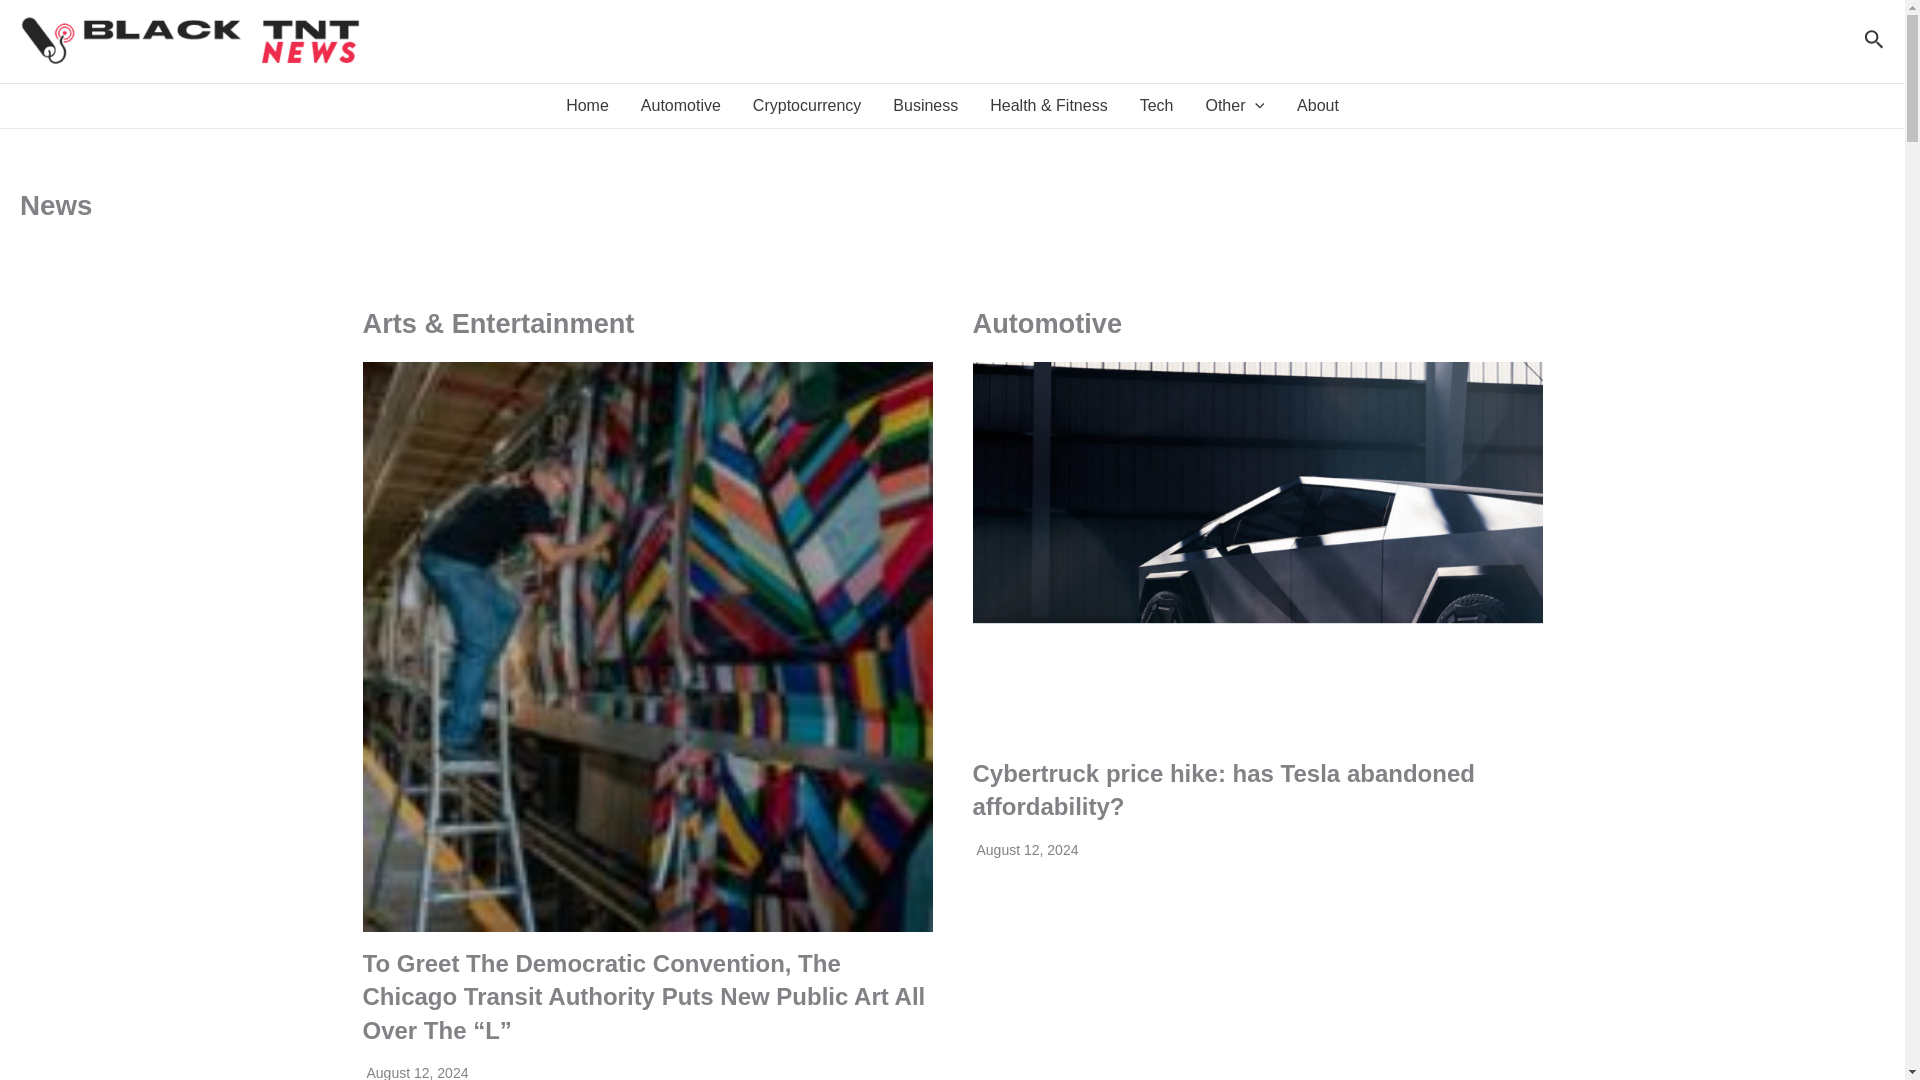  What do you see at coordinates (807, 106) in the screenshot?
I see `Cryptocurrency` at bounding box center [807, 106].